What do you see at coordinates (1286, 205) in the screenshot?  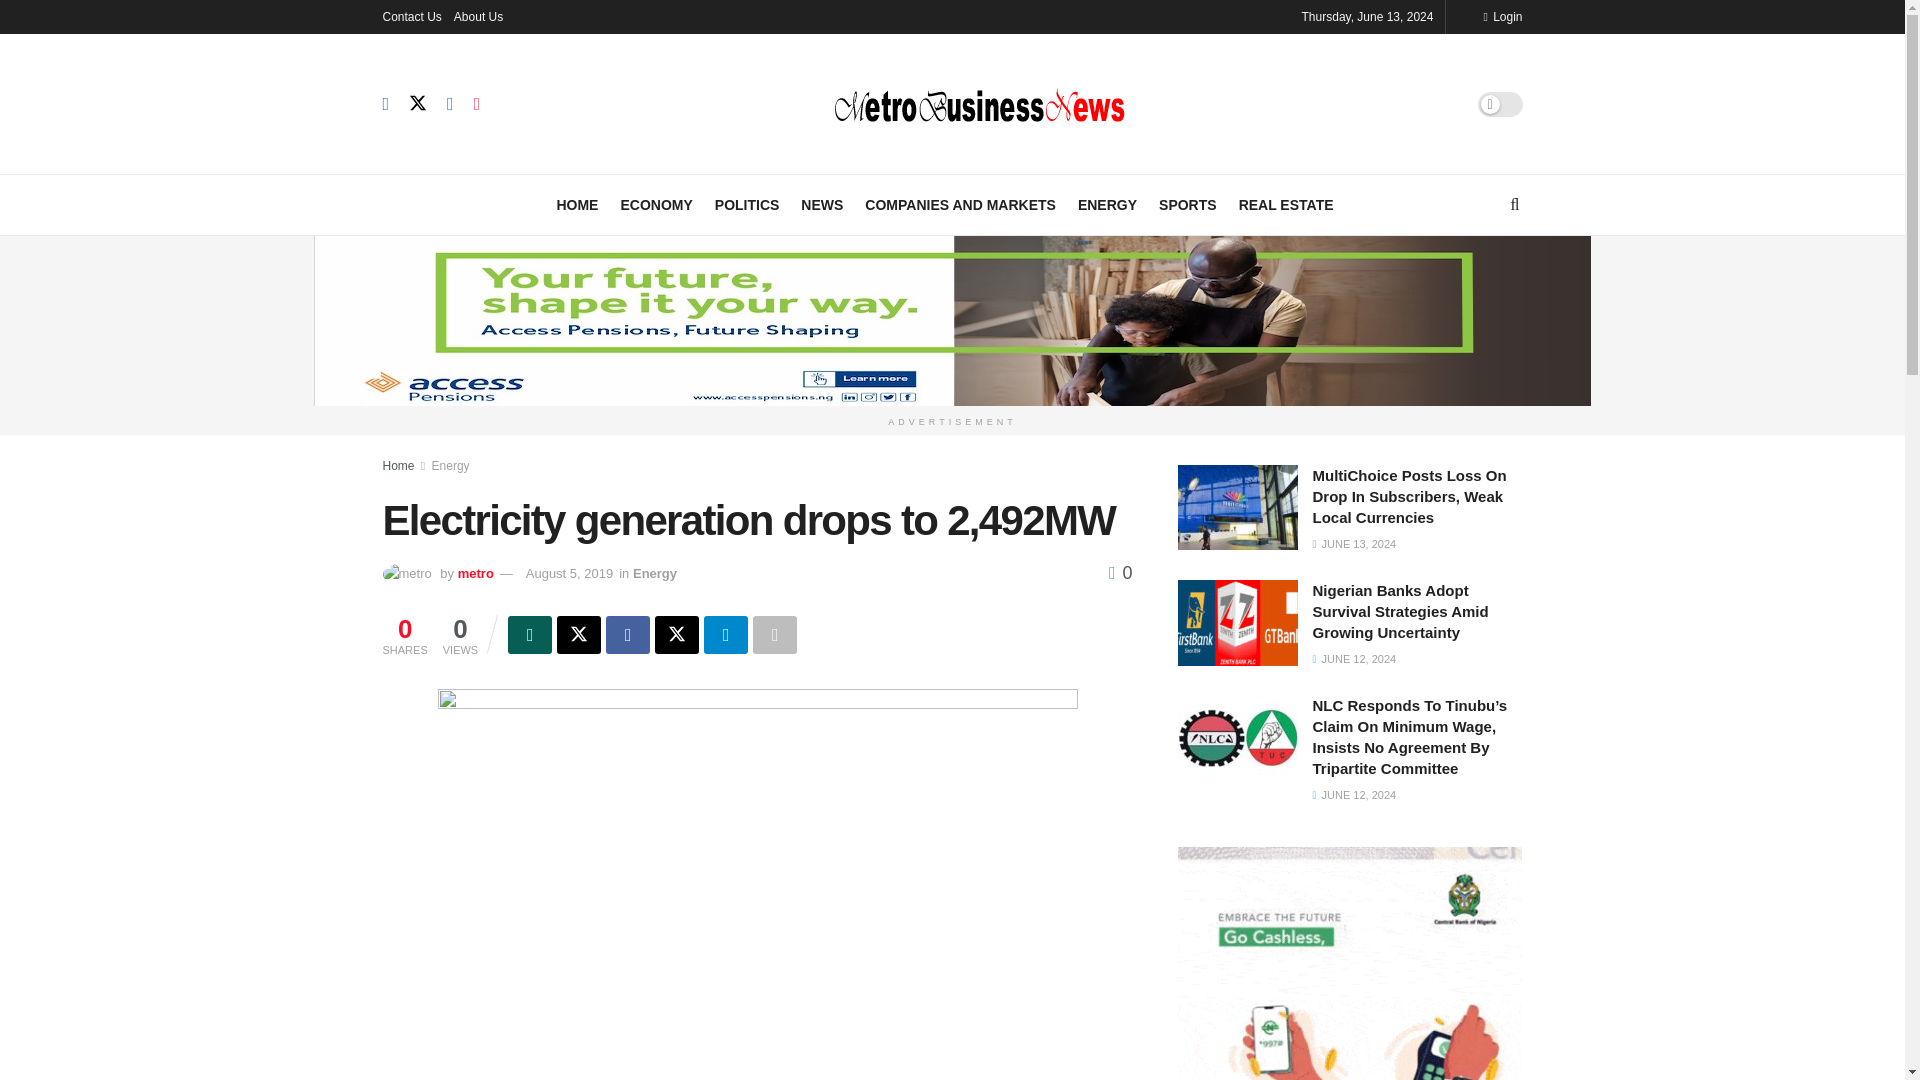 I see `REAL ESTATE` at bounding box center [1286, 205].